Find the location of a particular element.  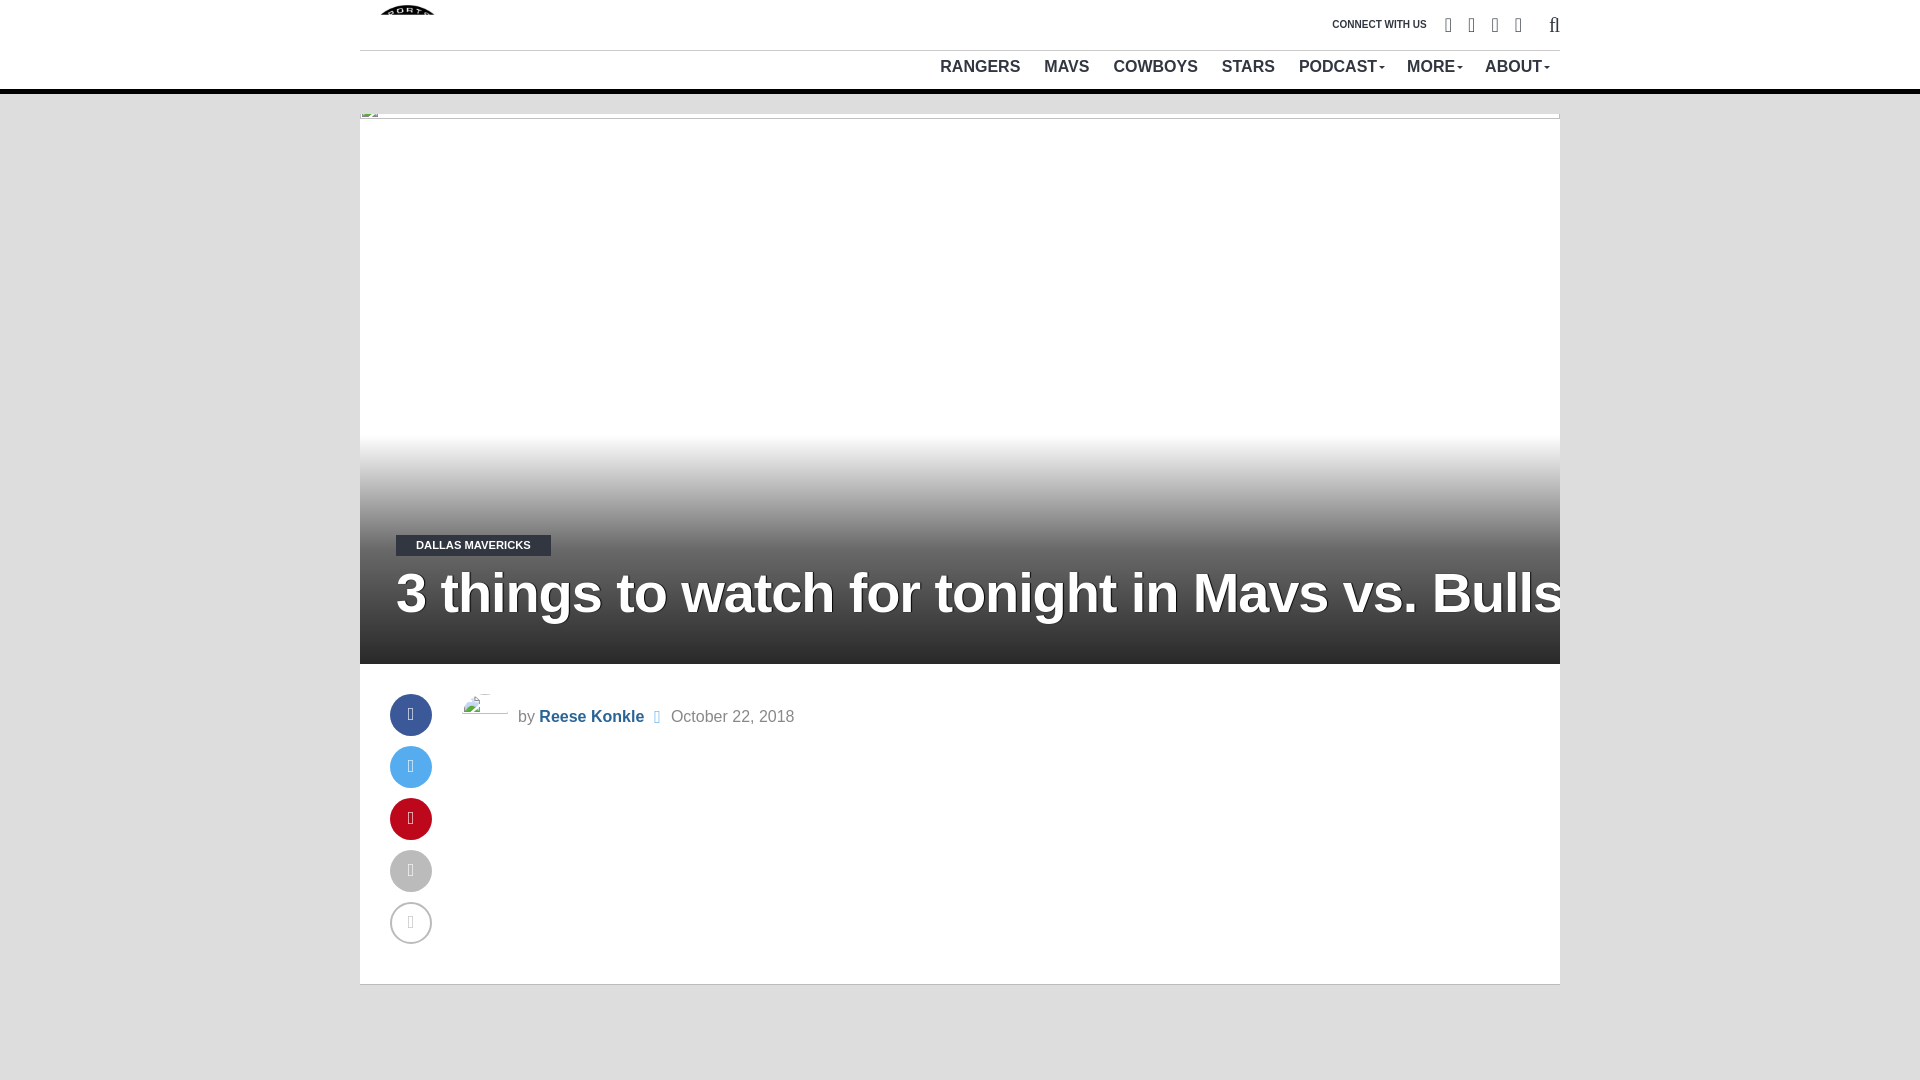

RANGERS is located at coordinates (980, 66).